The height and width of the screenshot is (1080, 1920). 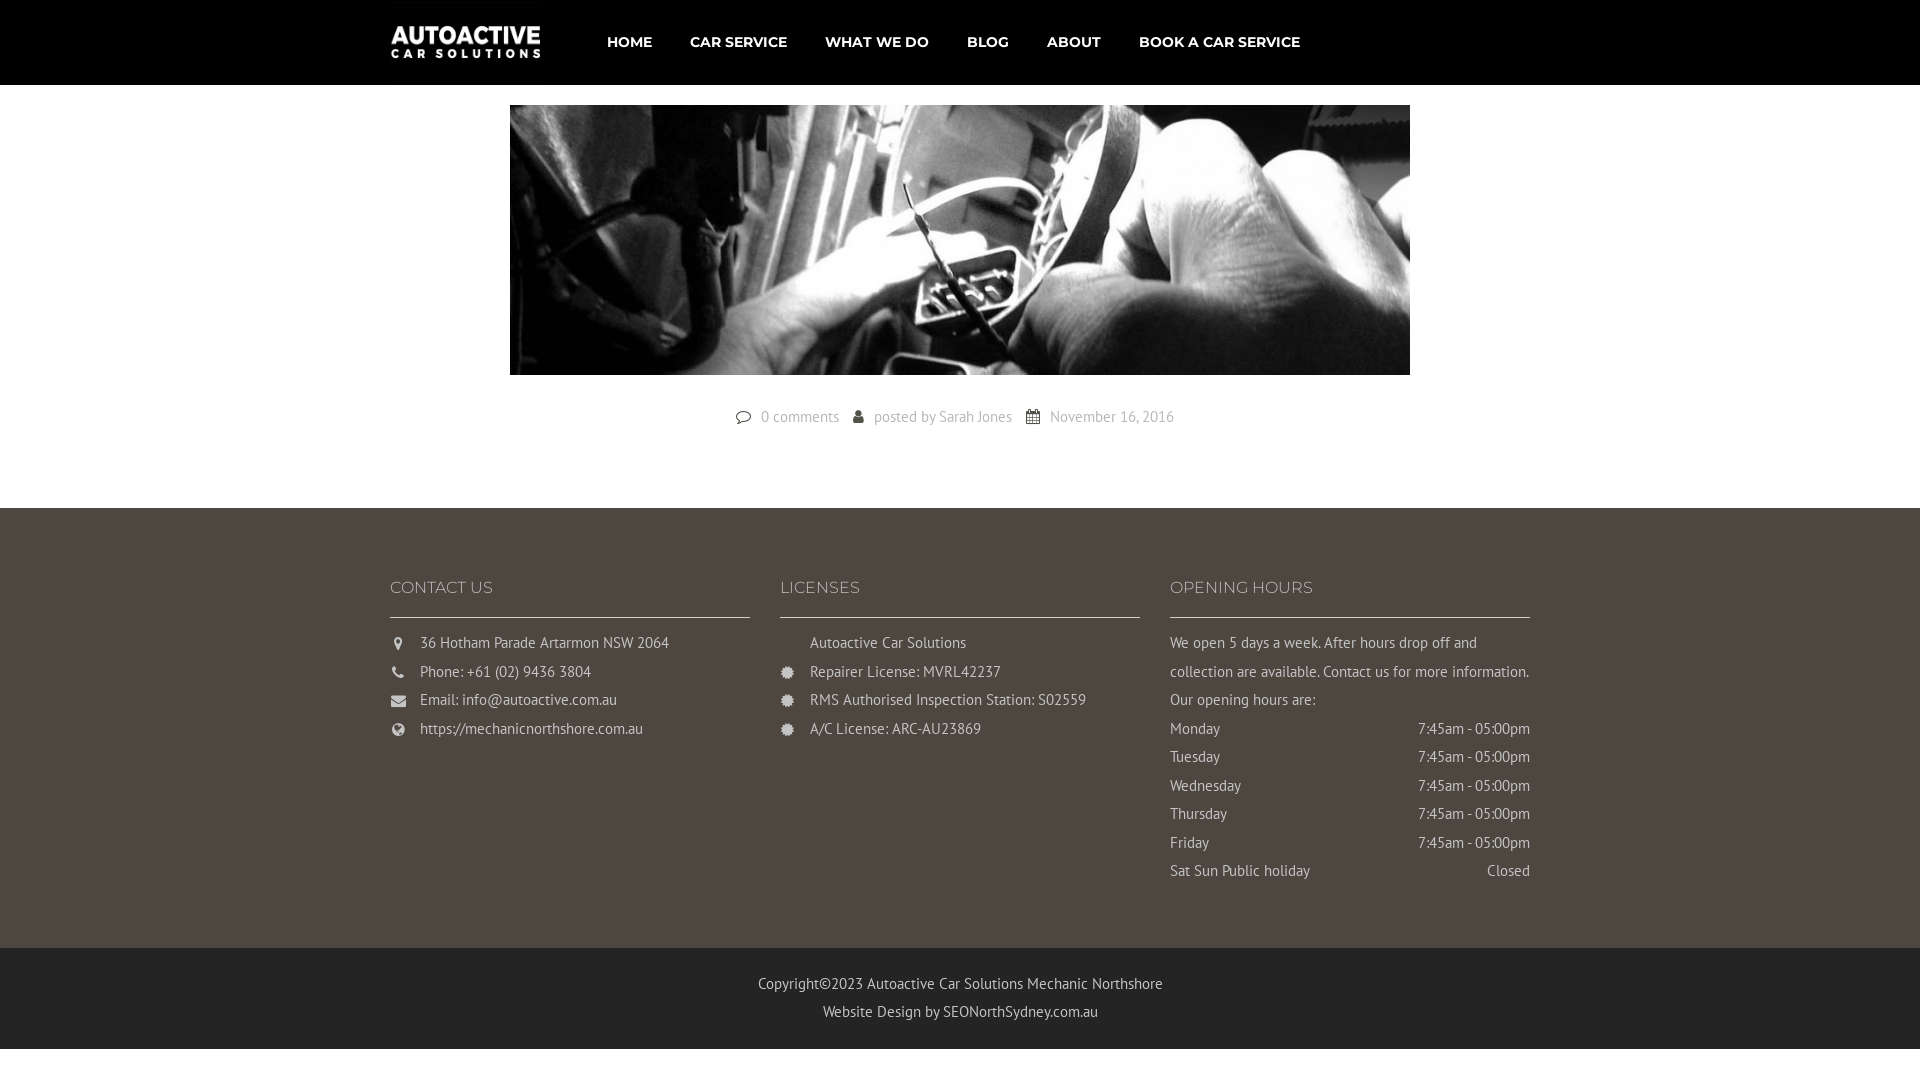 What do you see at coordinates (976, 416) in the screenshot?
I see `Sarah Jones` at bounding box center [976, 416].